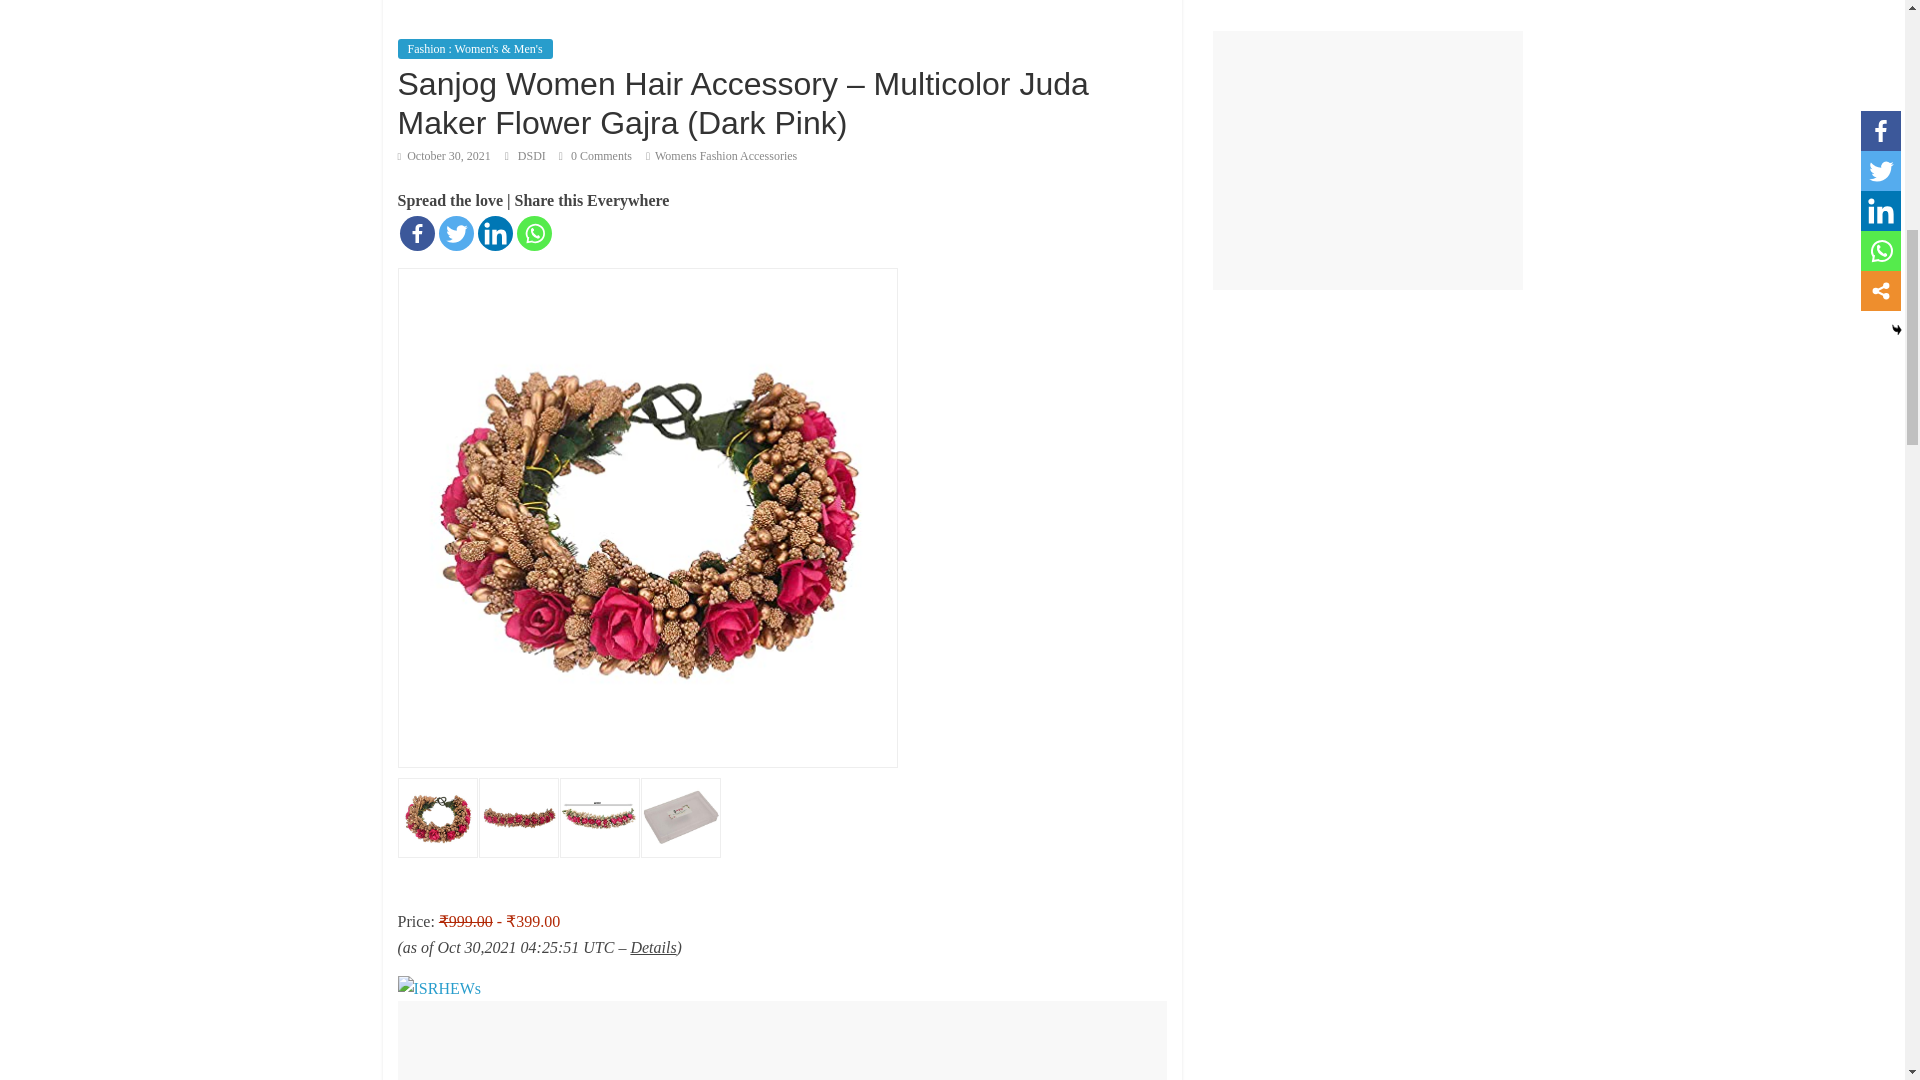  Describe the element at coordinates (534, 156) in the screenshot. I see `DSDI` at that location.